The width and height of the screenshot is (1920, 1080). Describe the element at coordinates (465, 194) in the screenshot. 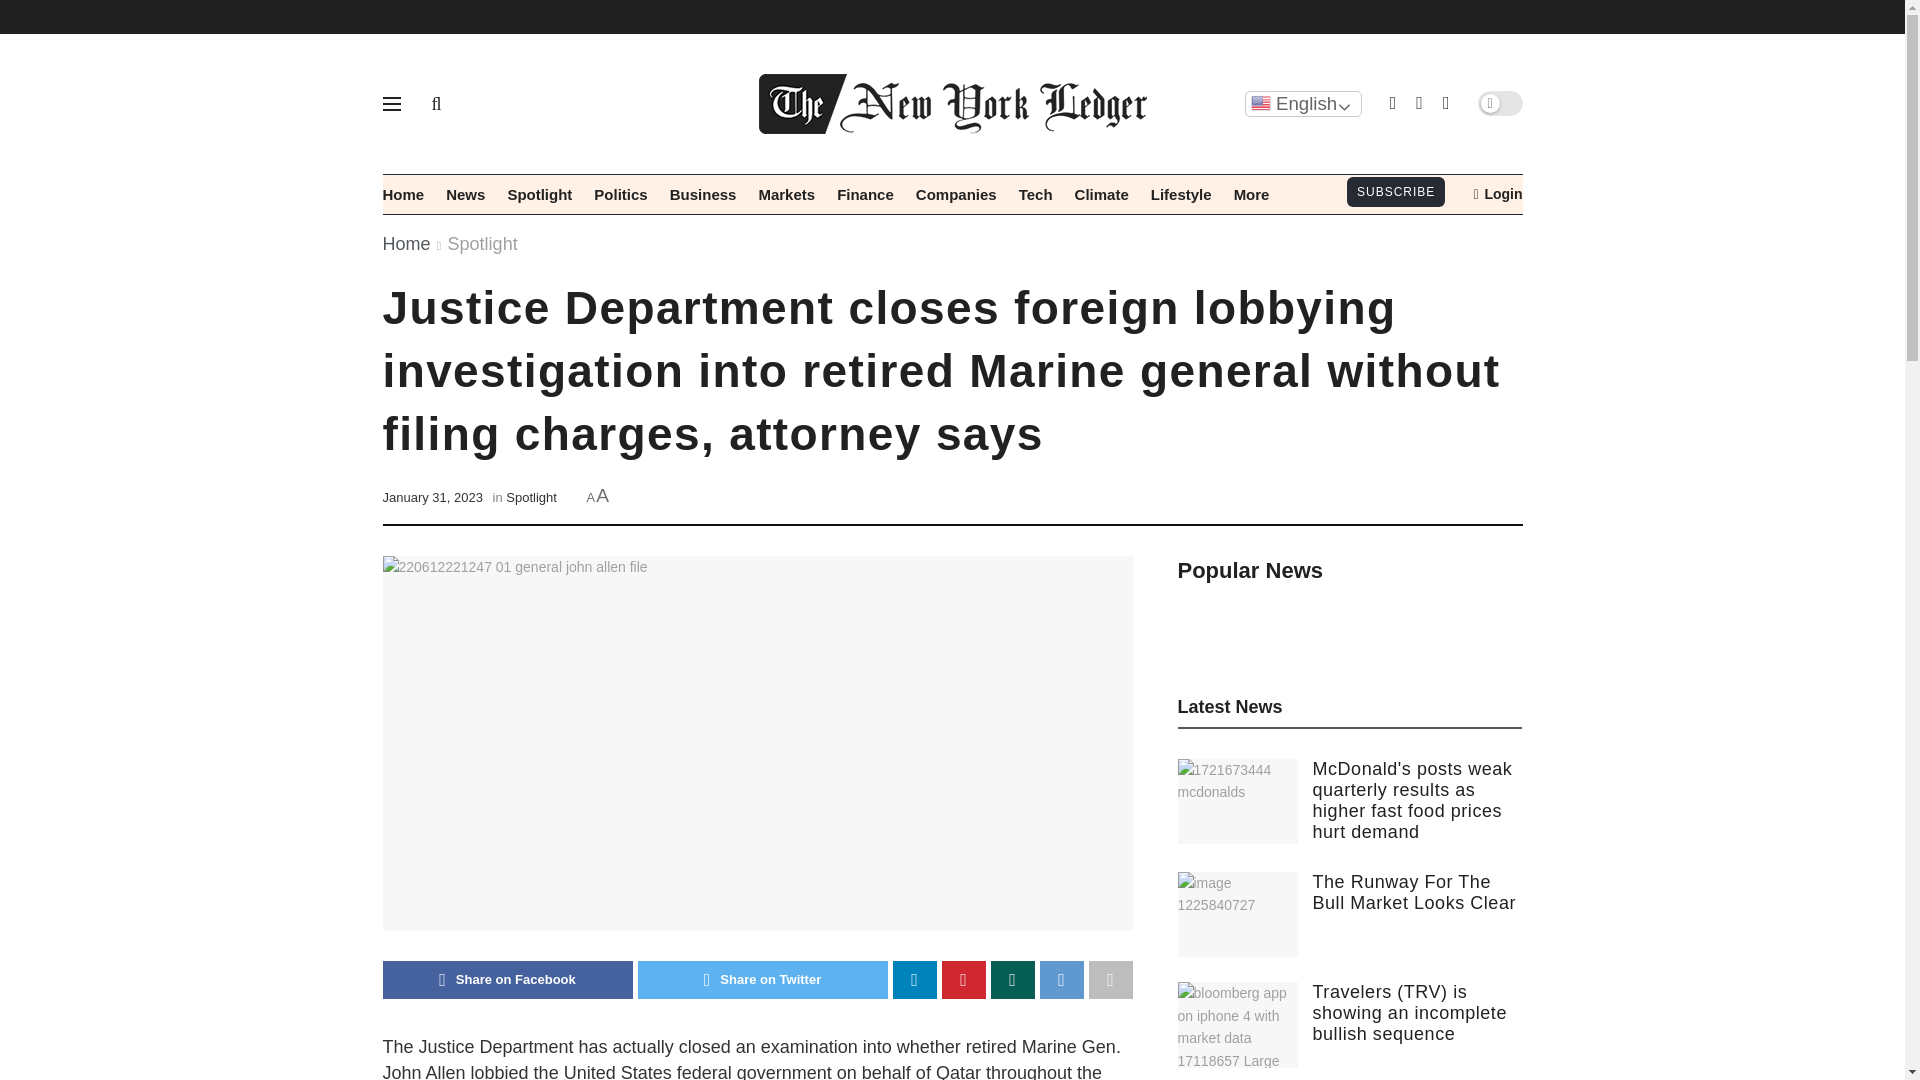

I see `News` at that location.